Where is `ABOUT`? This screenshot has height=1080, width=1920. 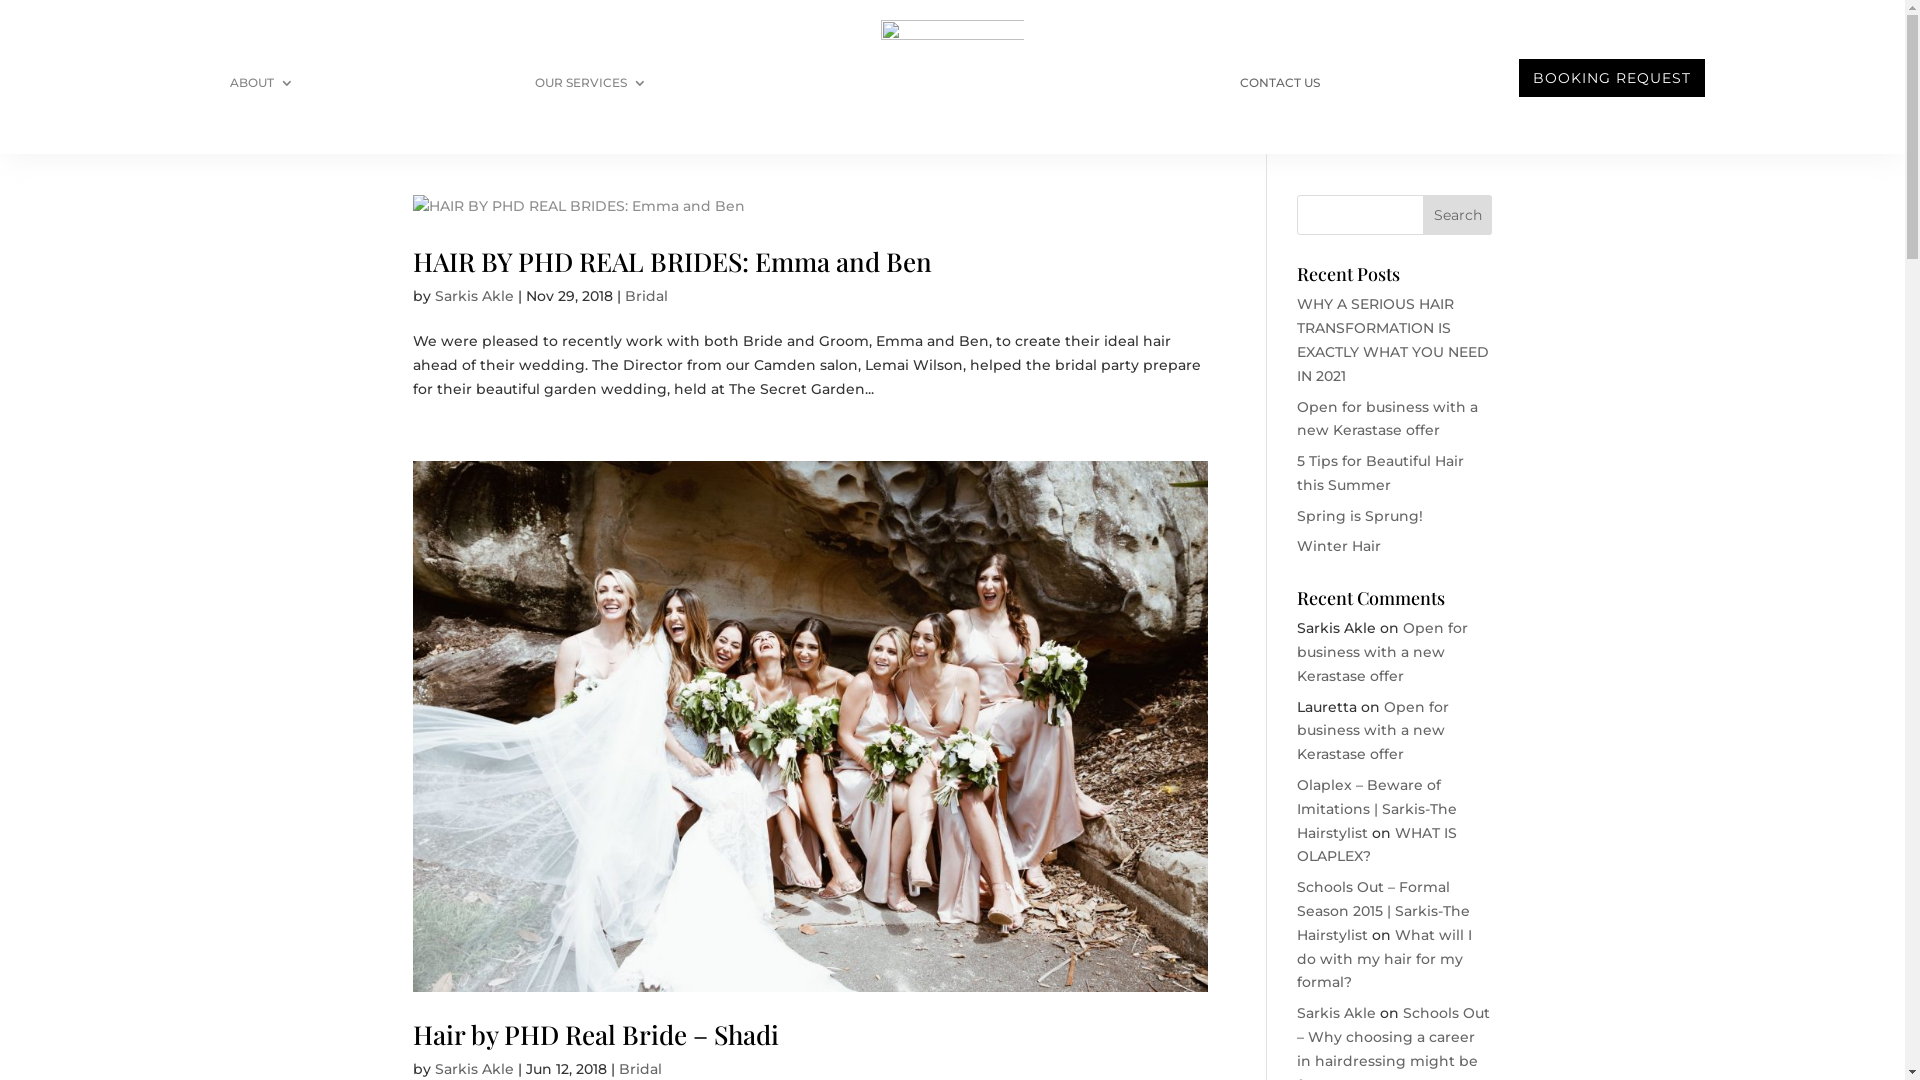 ABOUT is located at coordinates (262, 87).